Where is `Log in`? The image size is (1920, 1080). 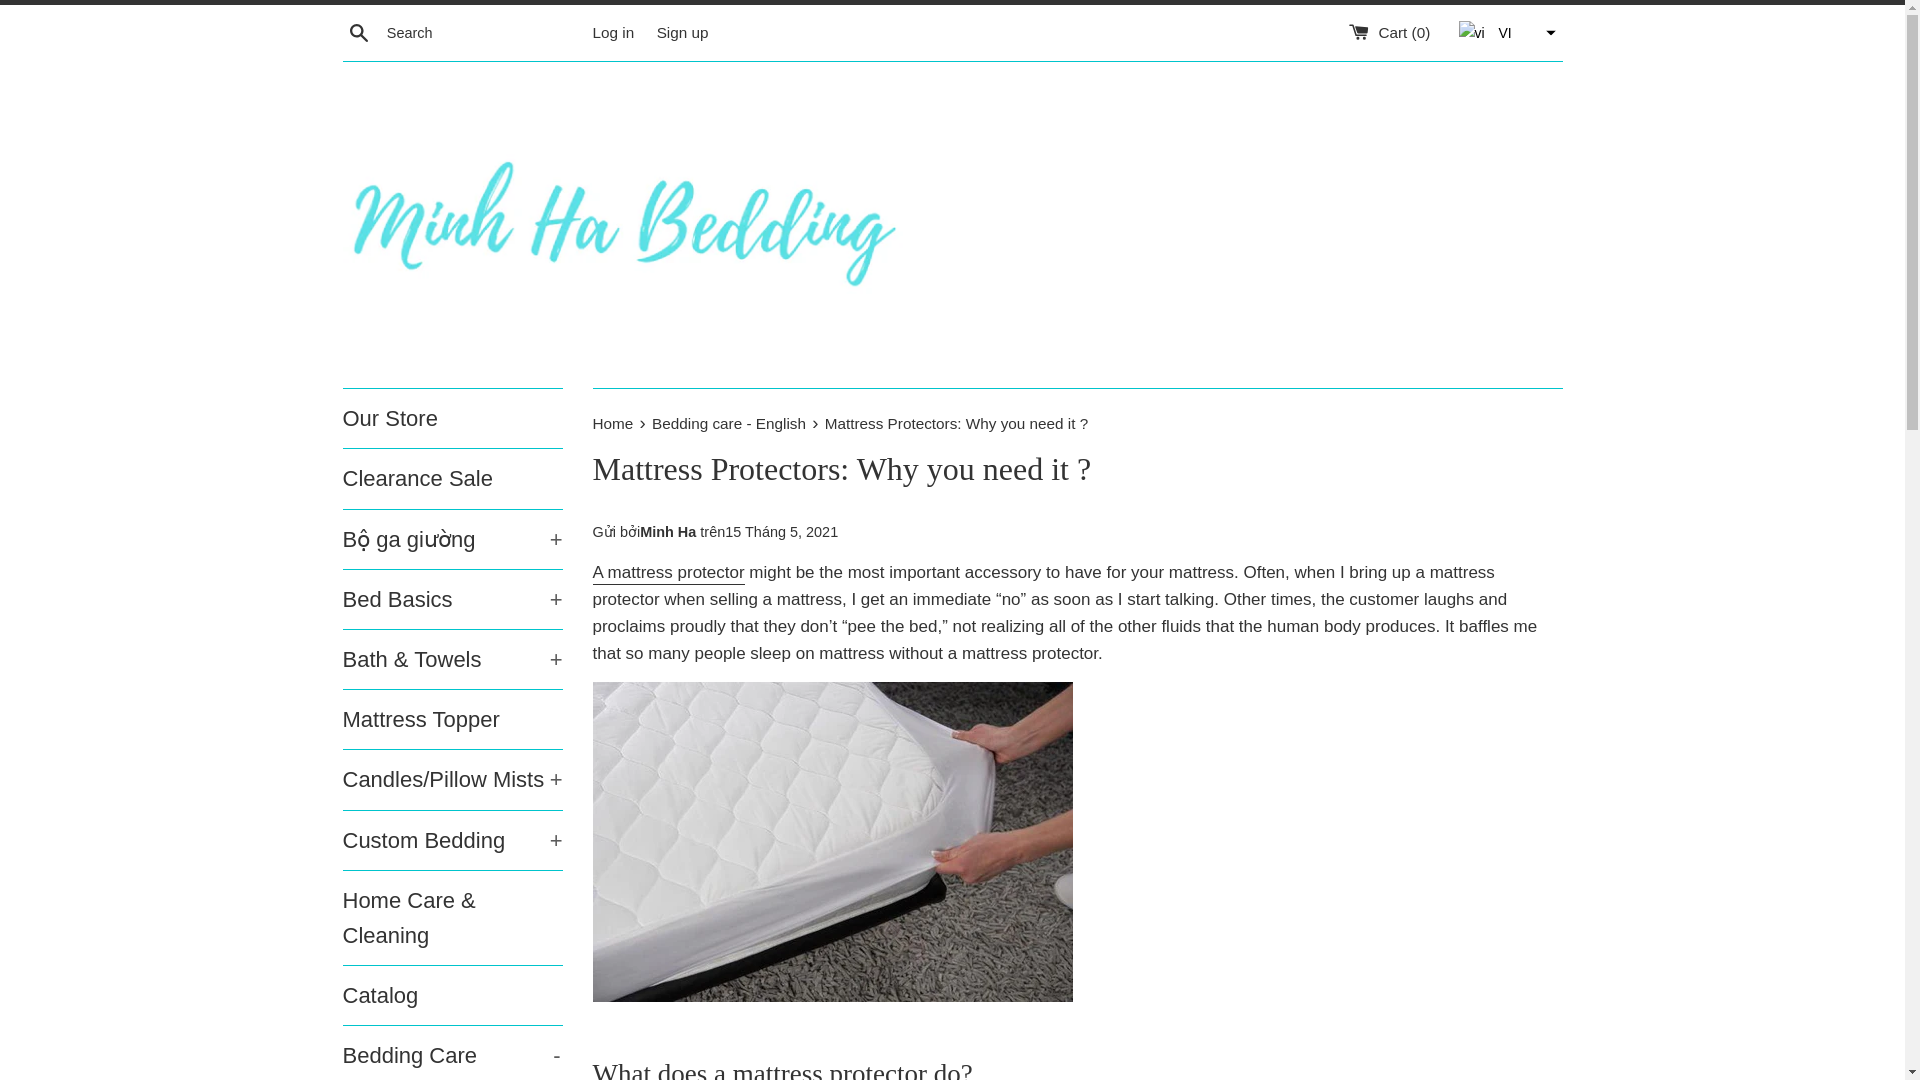
Log in is located at coordinates (612, 32).